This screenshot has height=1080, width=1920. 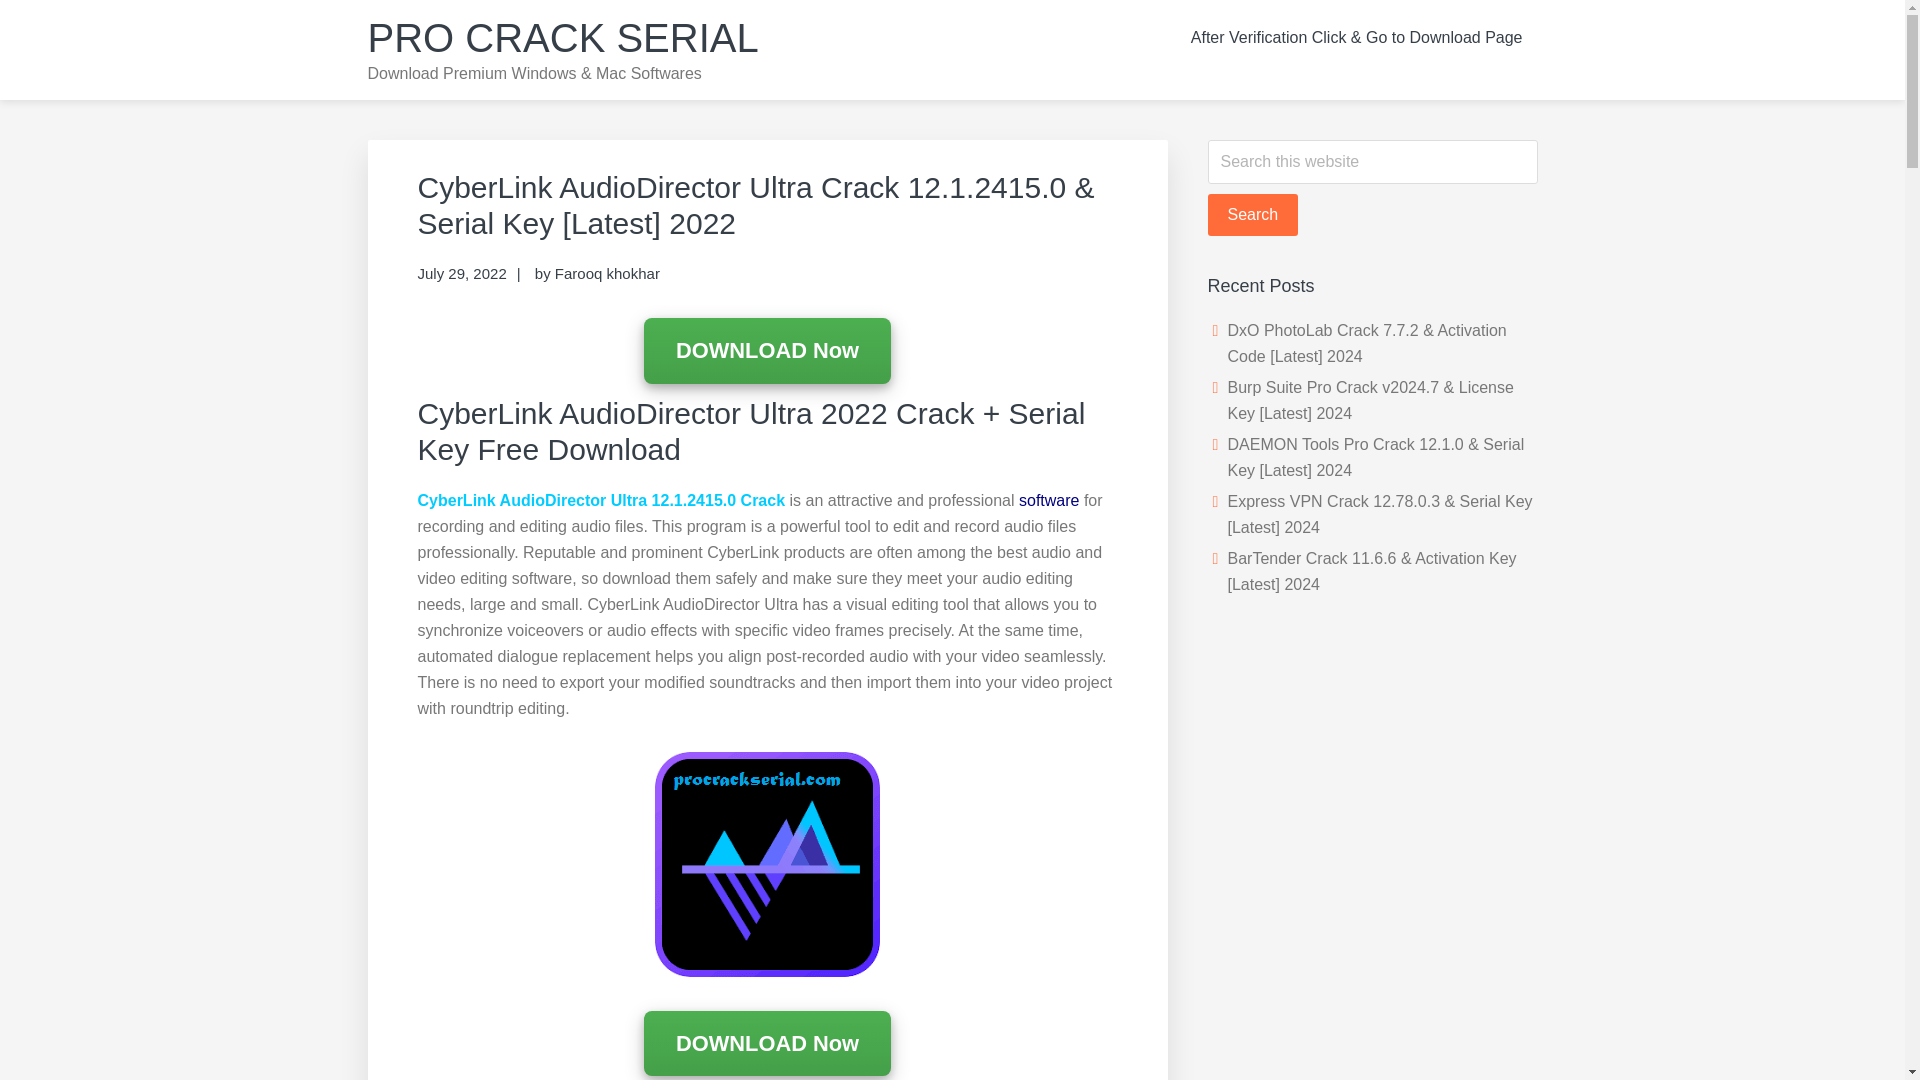 What do you see at coordinates (563, 38) in the screenshot?
I see `PRO CRACK SERIAL` at bounding box center [563, 38].